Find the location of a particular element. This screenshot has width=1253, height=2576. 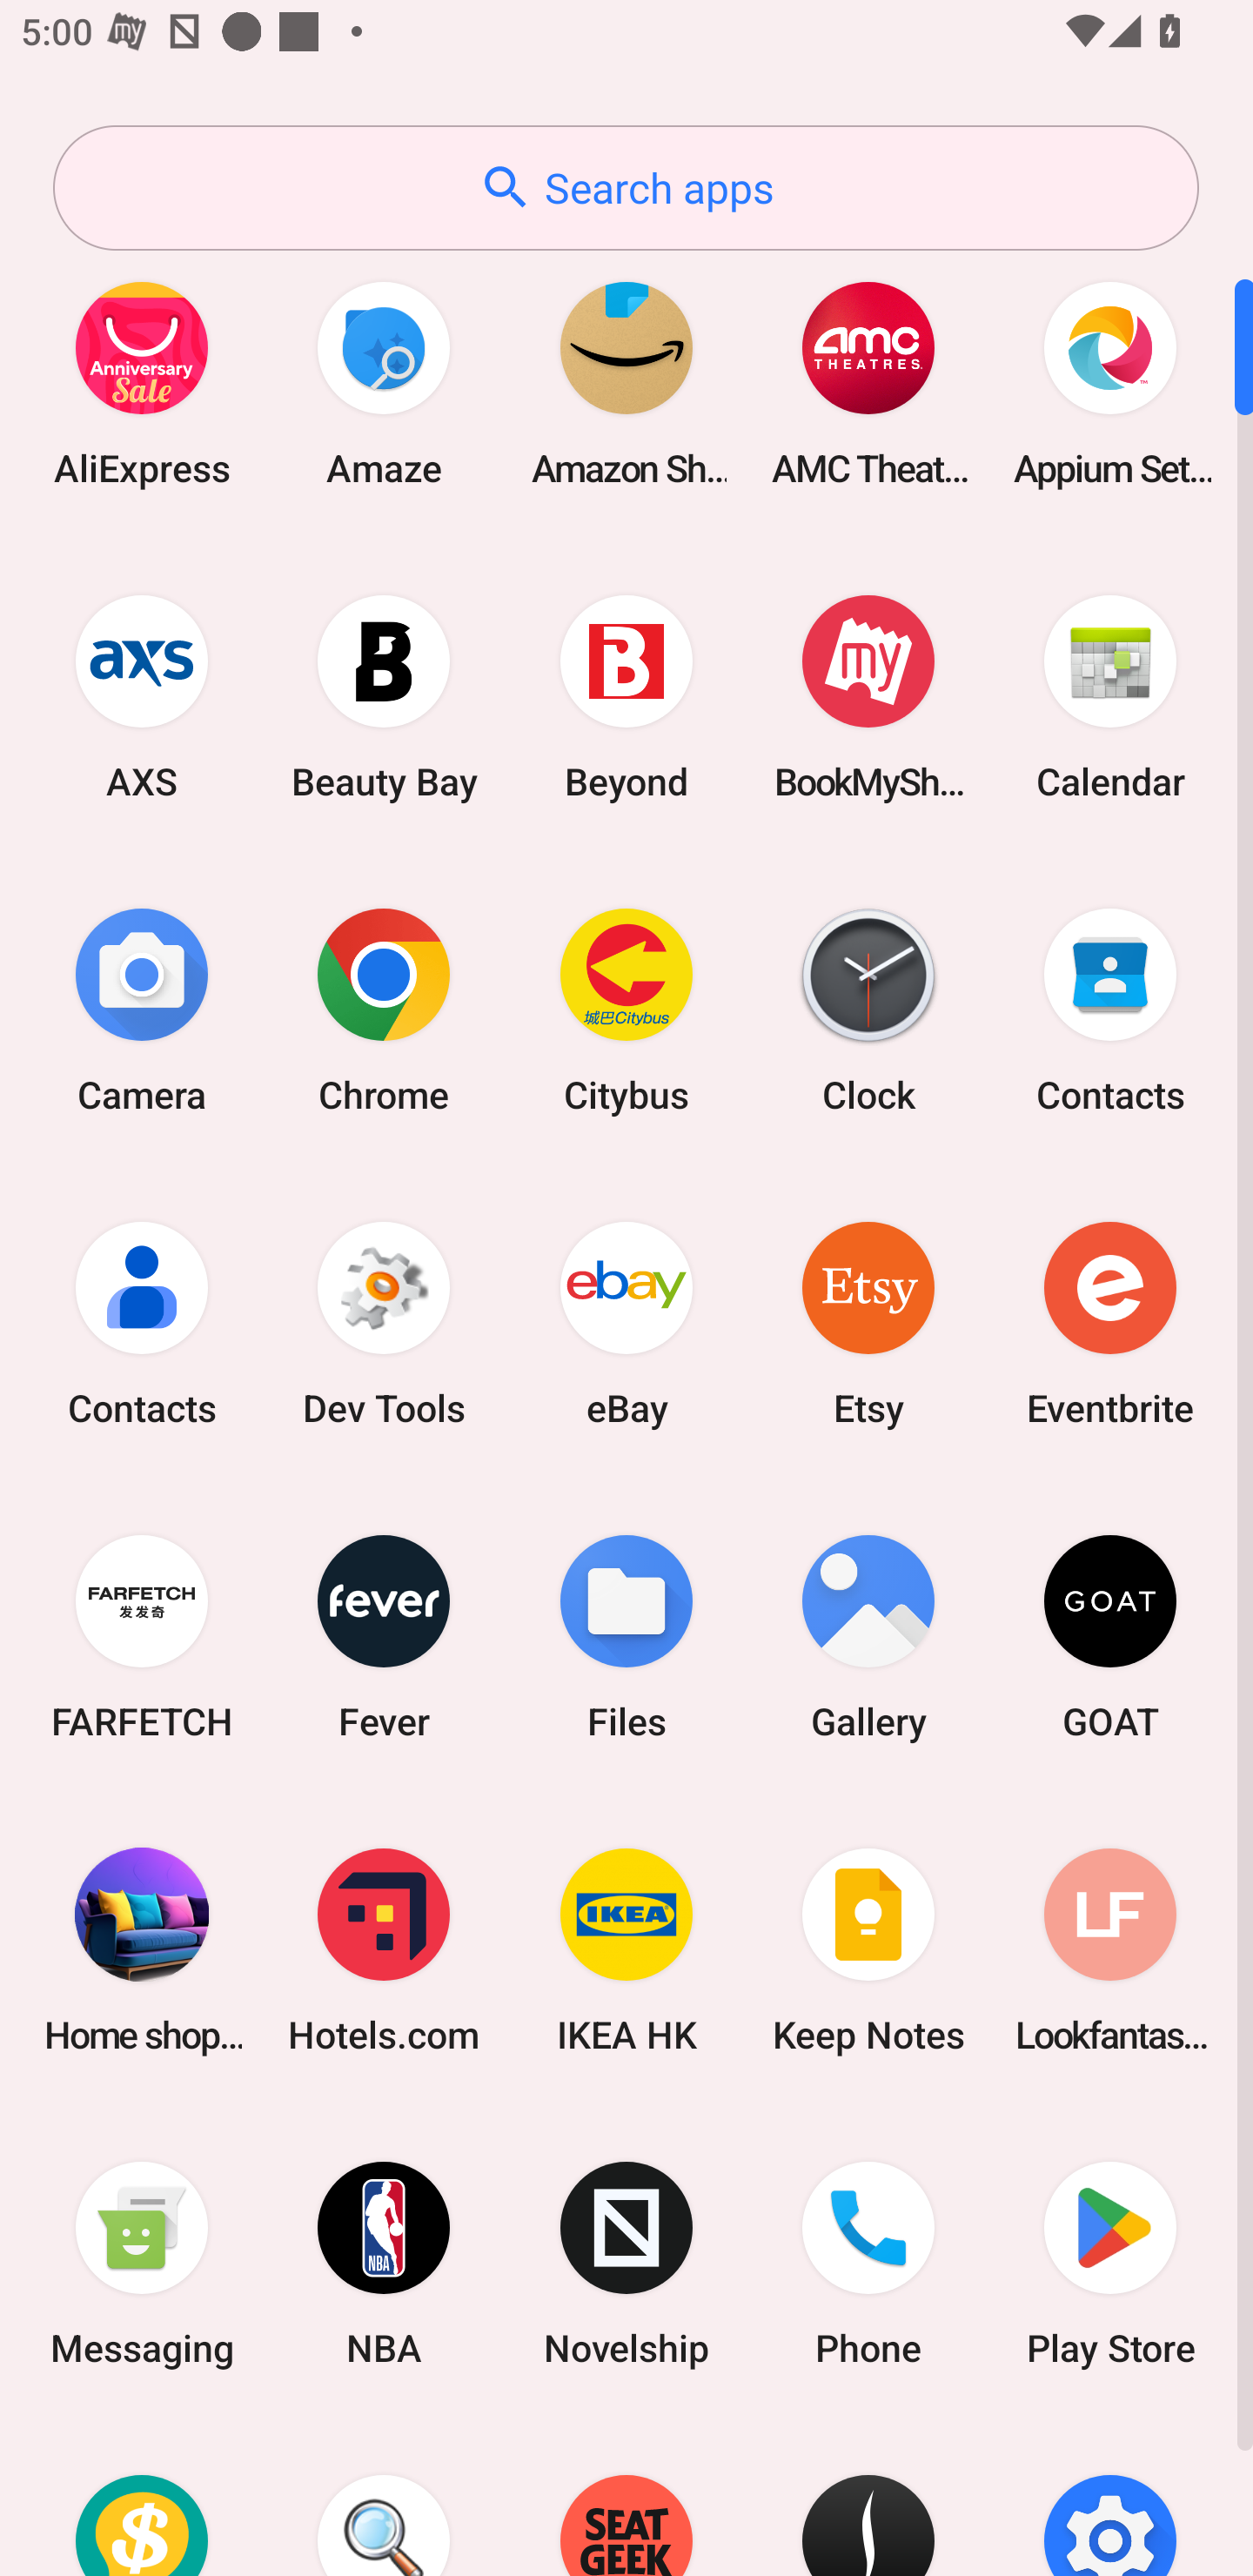

SeatGeek is located at coordinates (626, 2499).